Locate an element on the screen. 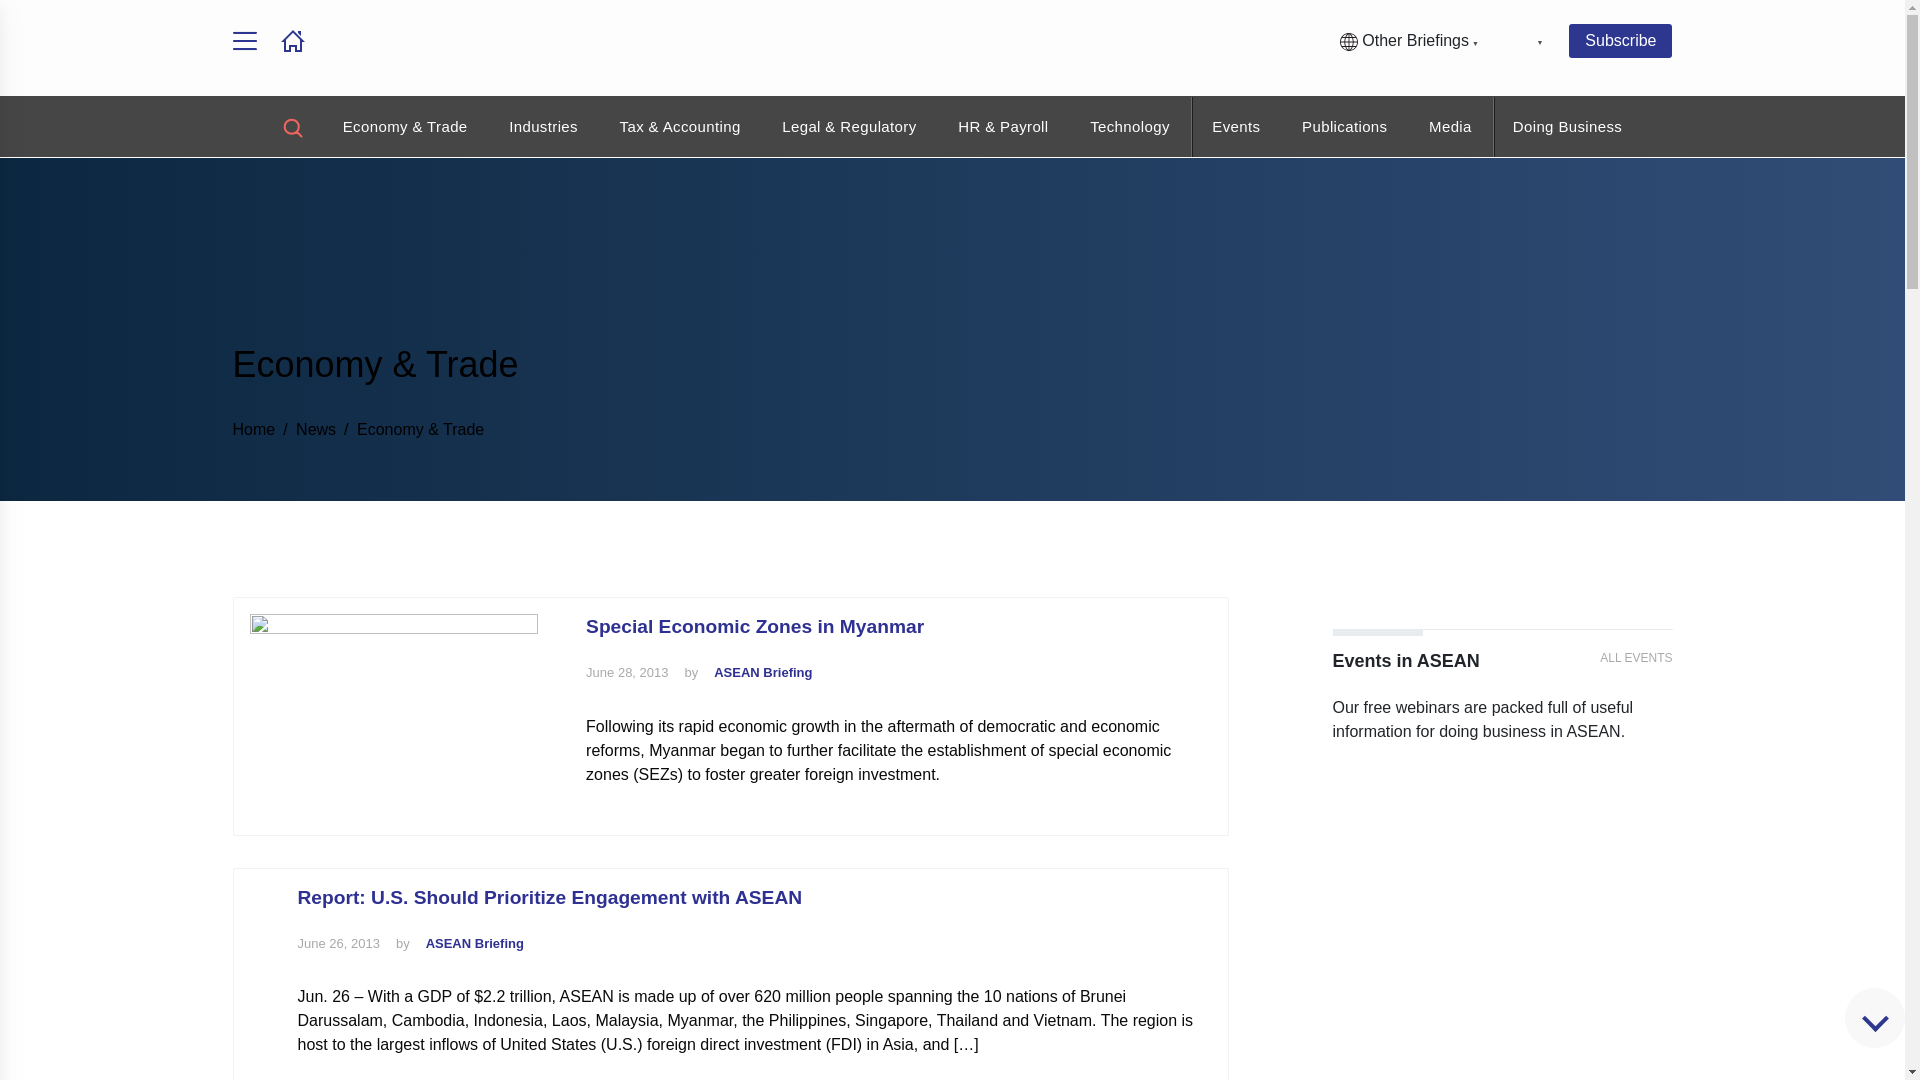 This screenshot has width=1920, height=1080. View all posts by ASEAN Briefing is located at coordinates (763, 672).